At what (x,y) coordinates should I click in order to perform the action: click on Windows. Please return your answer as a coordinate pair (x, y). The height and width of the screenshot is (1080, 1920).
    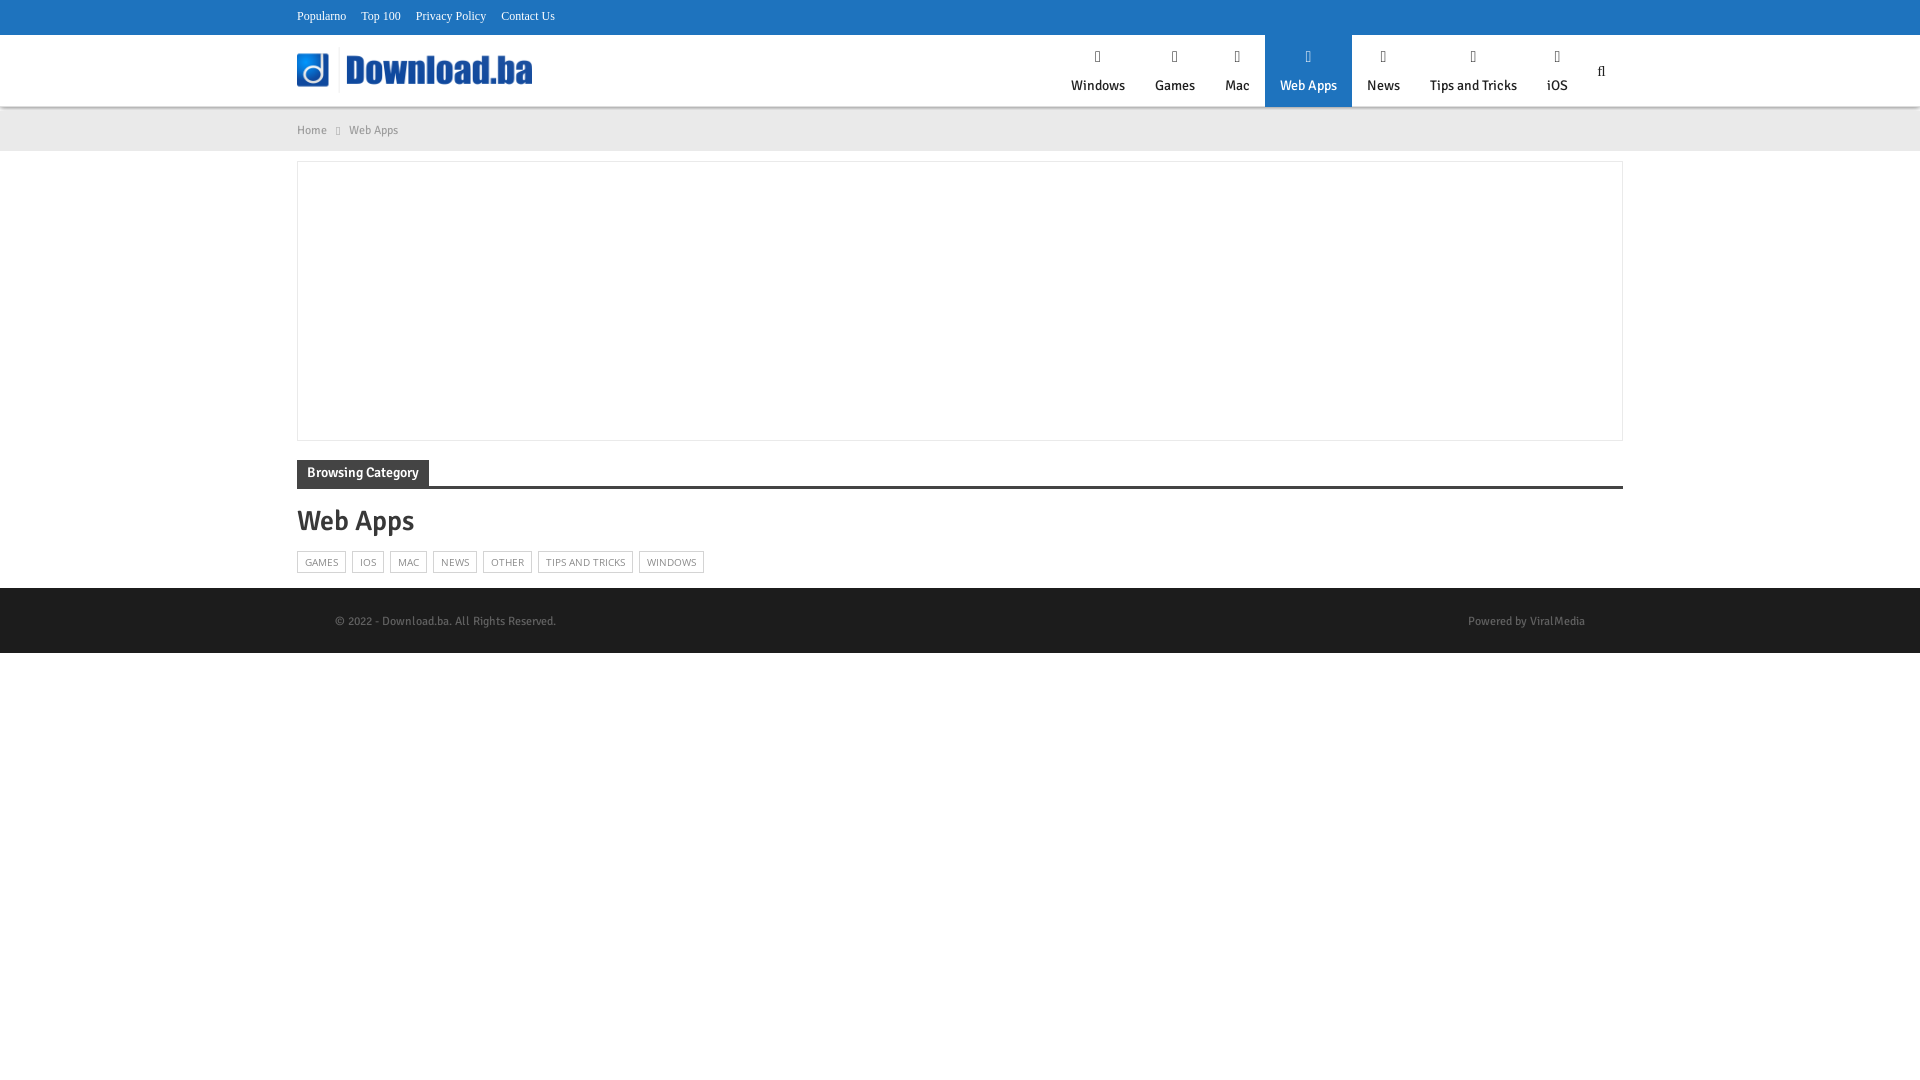
    Looking at the image, I should click on (1098, 77).